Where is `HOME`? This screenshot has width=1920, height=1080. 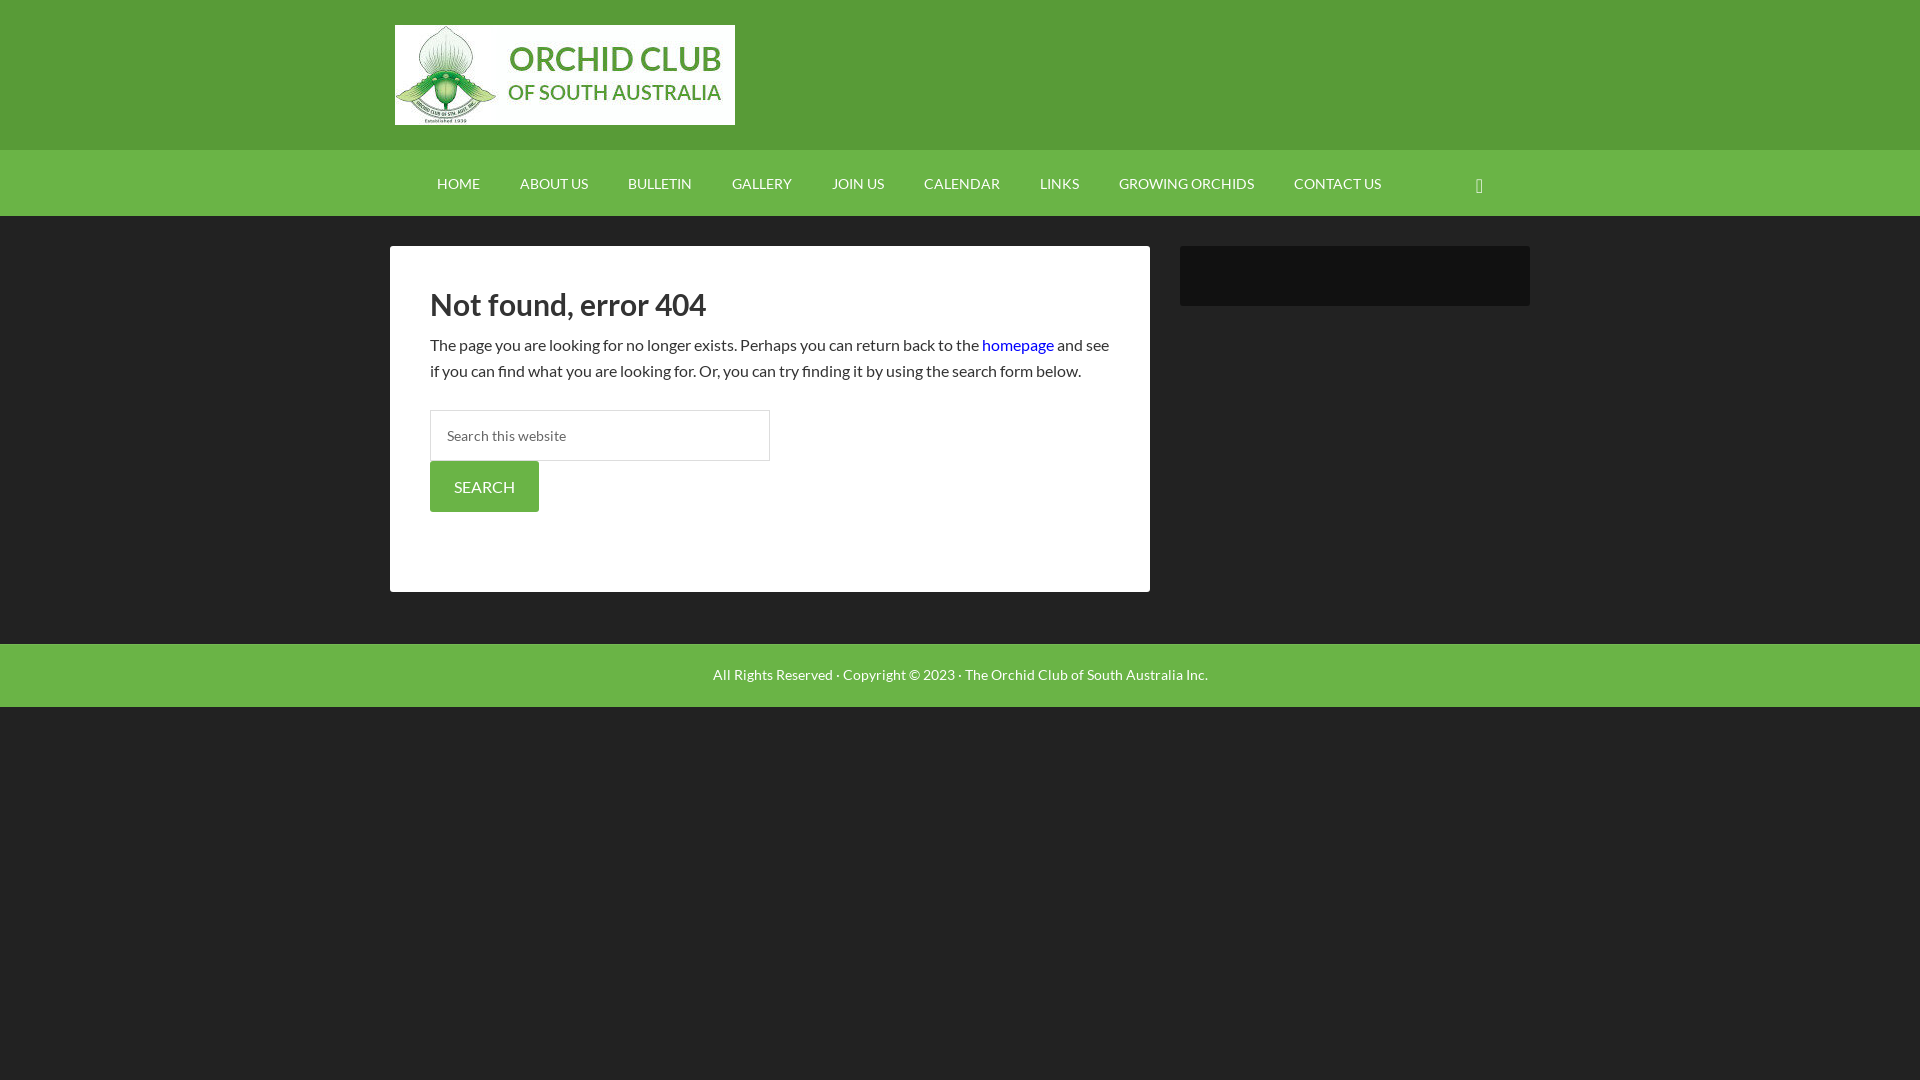
HOME is located at coordinates (458, 182).